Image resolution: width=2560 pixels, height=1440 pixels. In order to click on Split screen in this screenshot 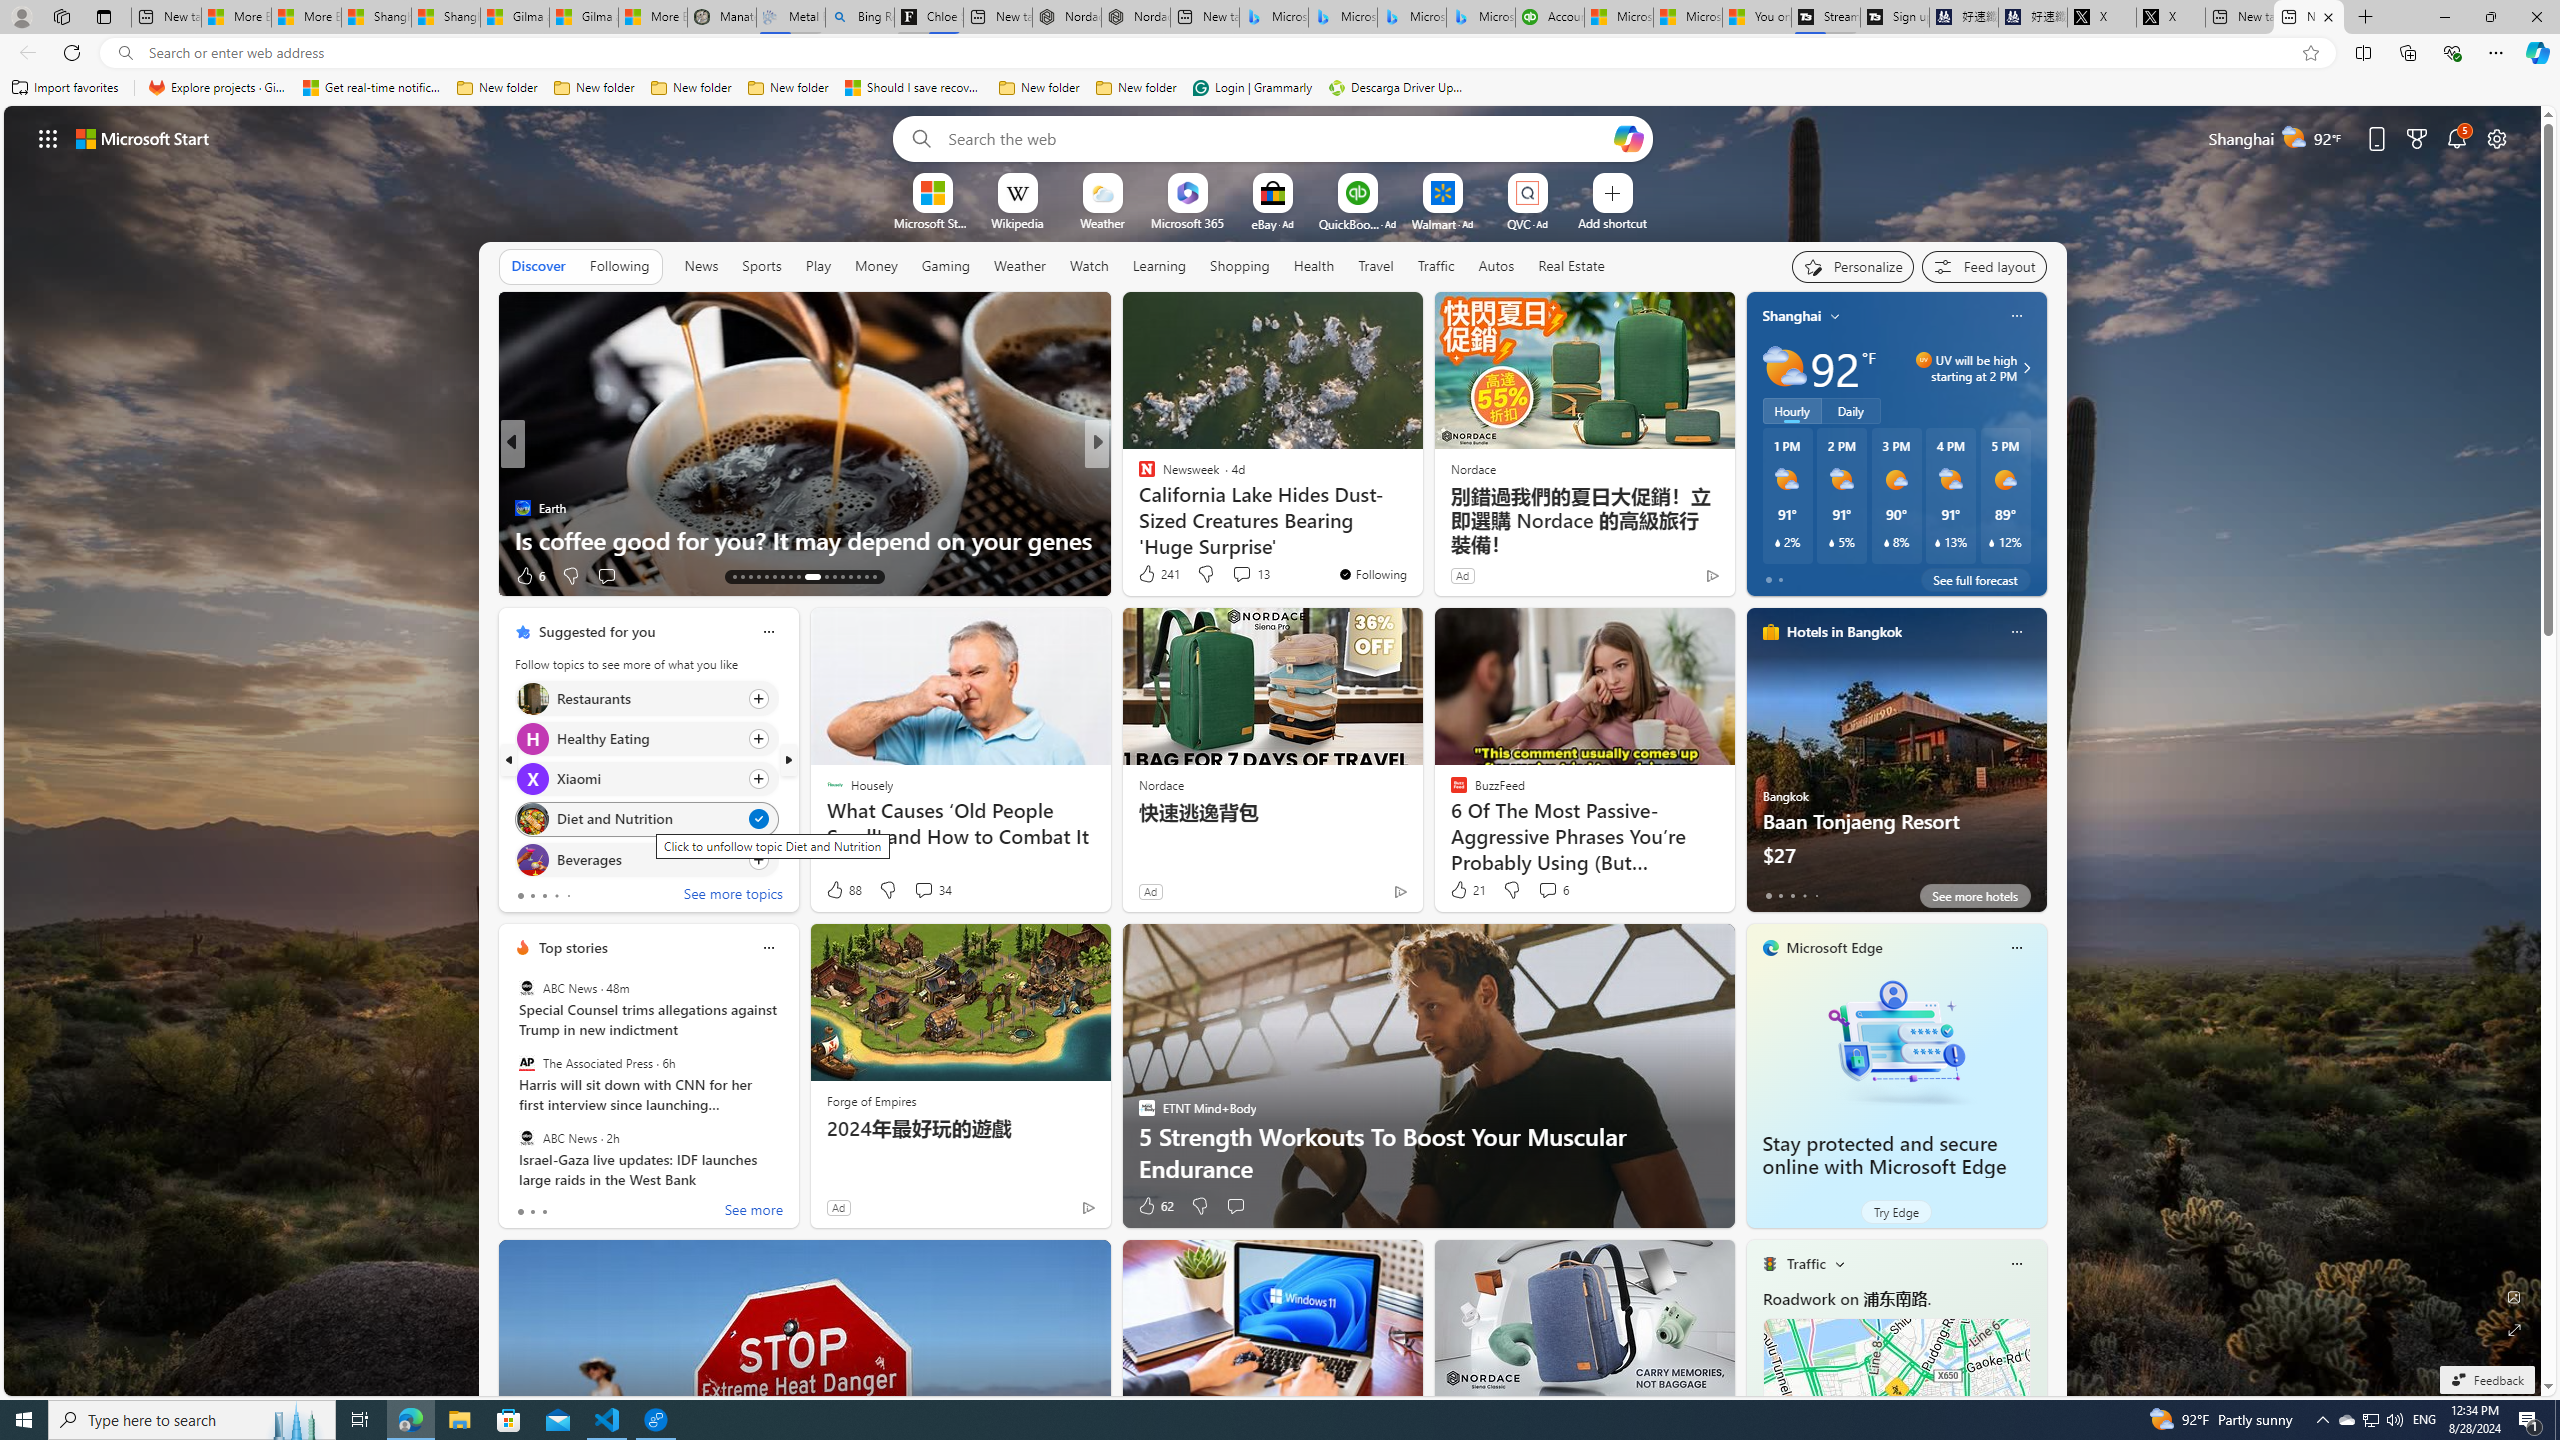, I will do `click(2364, 52)`.